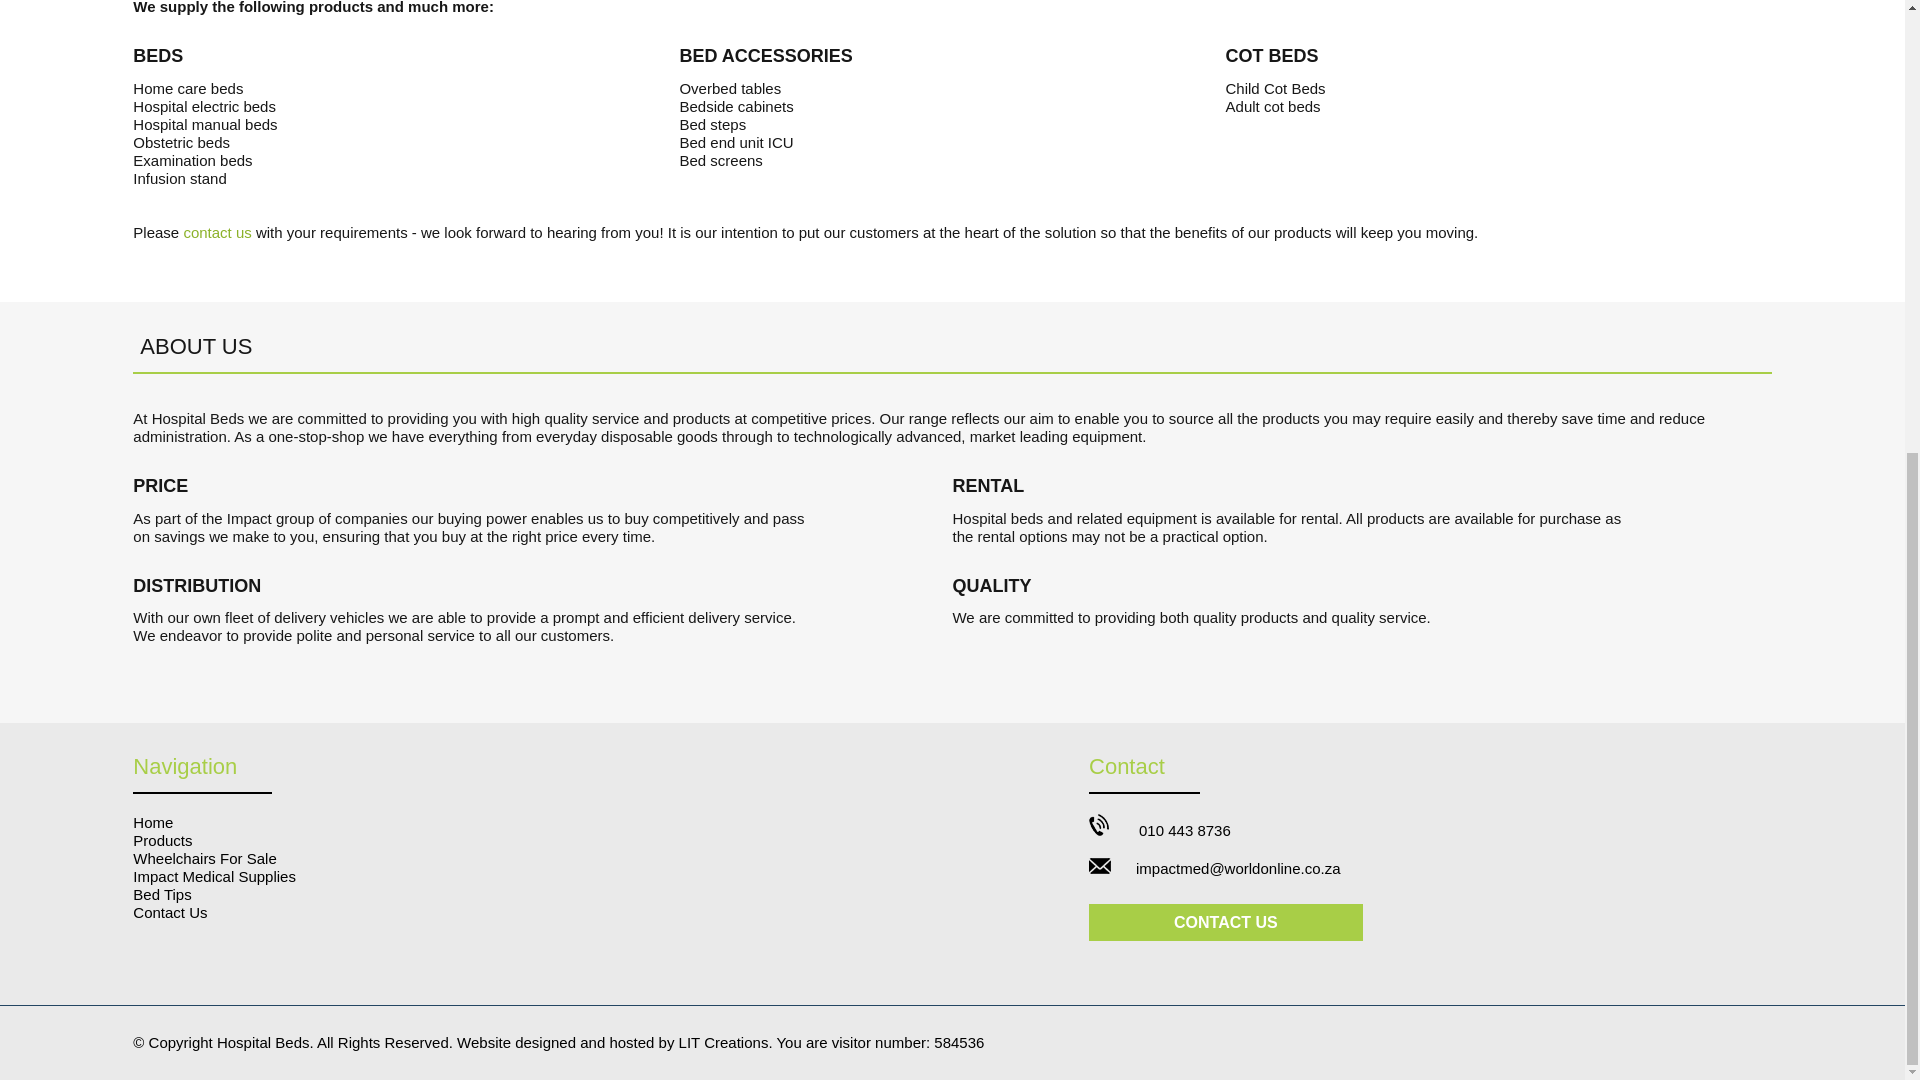 The image size is (1920, 1080). I want to click on Home, so click(152, 822).